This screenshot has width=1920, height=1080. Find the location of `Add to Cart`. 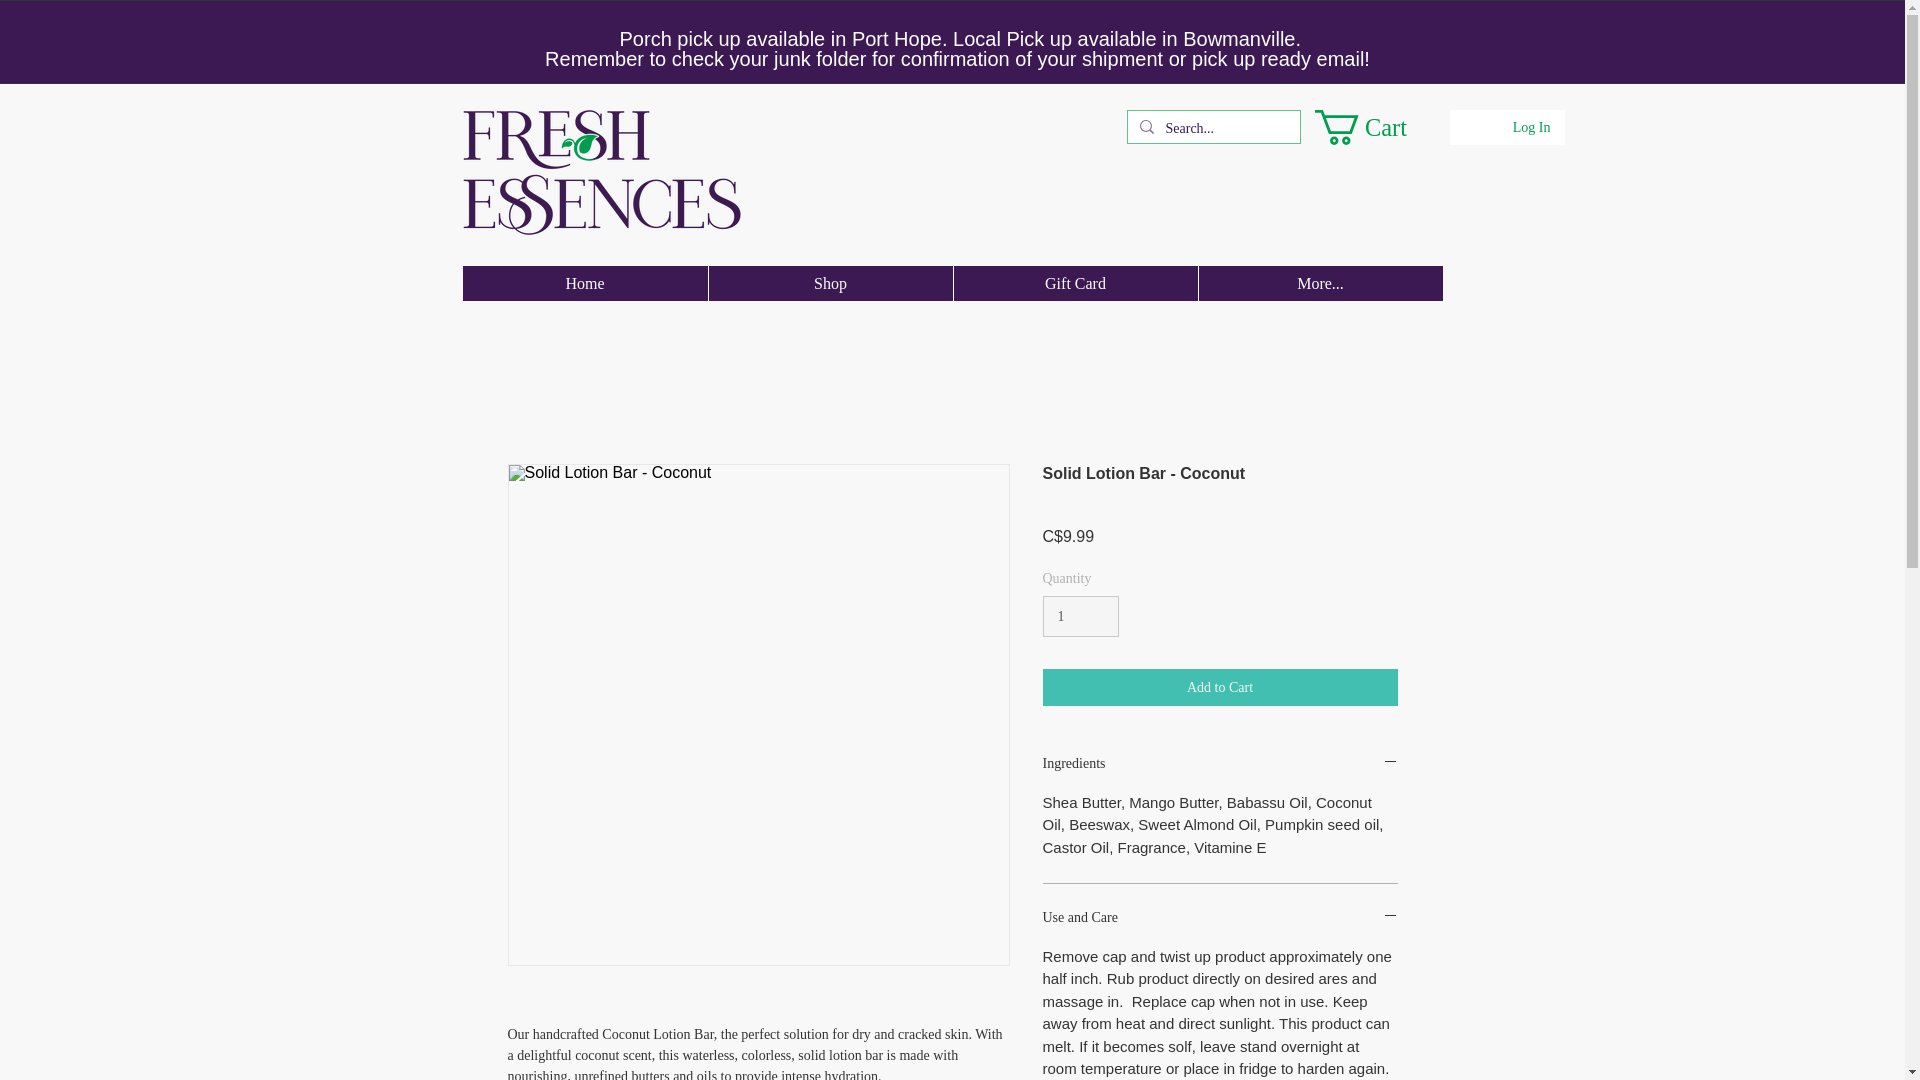

Add to Cart is located at coordinates (1220, 687).